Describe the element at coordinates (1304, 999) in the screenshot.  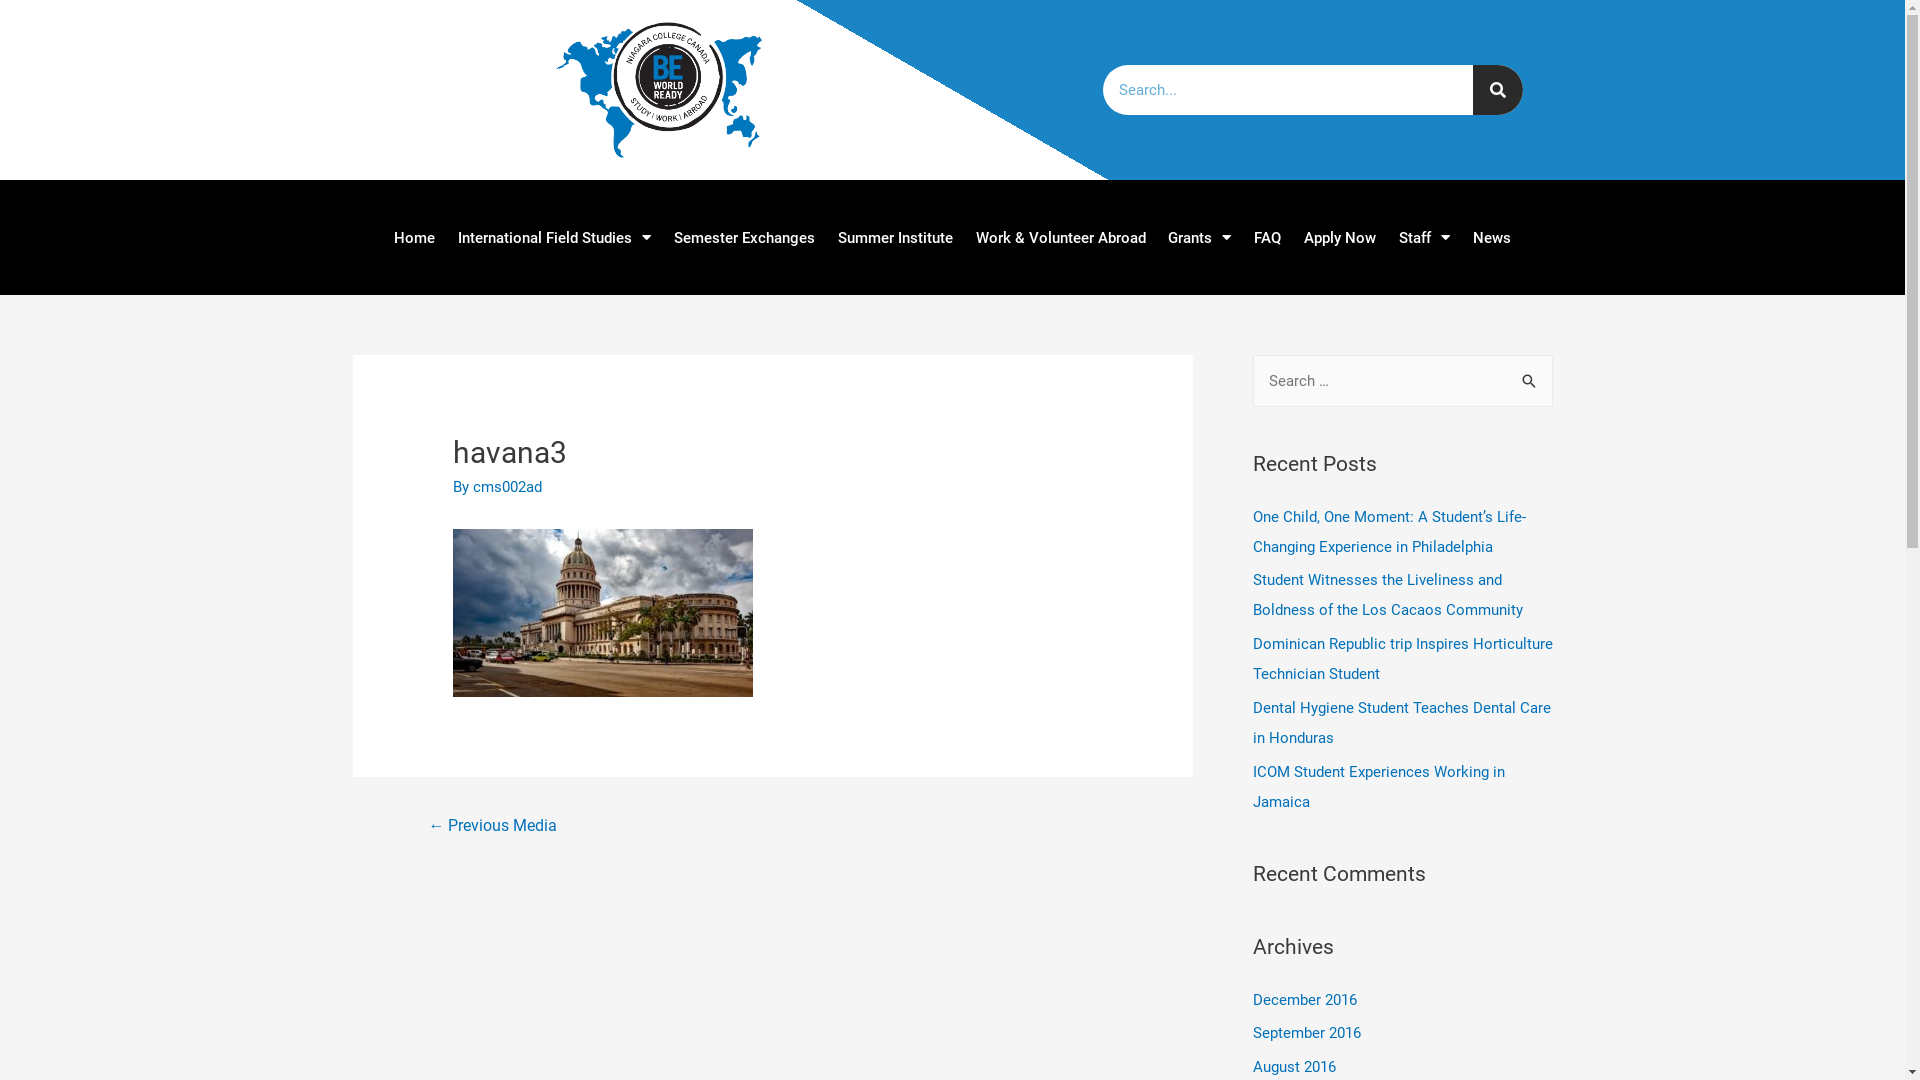
I see `December 2016` at that location.